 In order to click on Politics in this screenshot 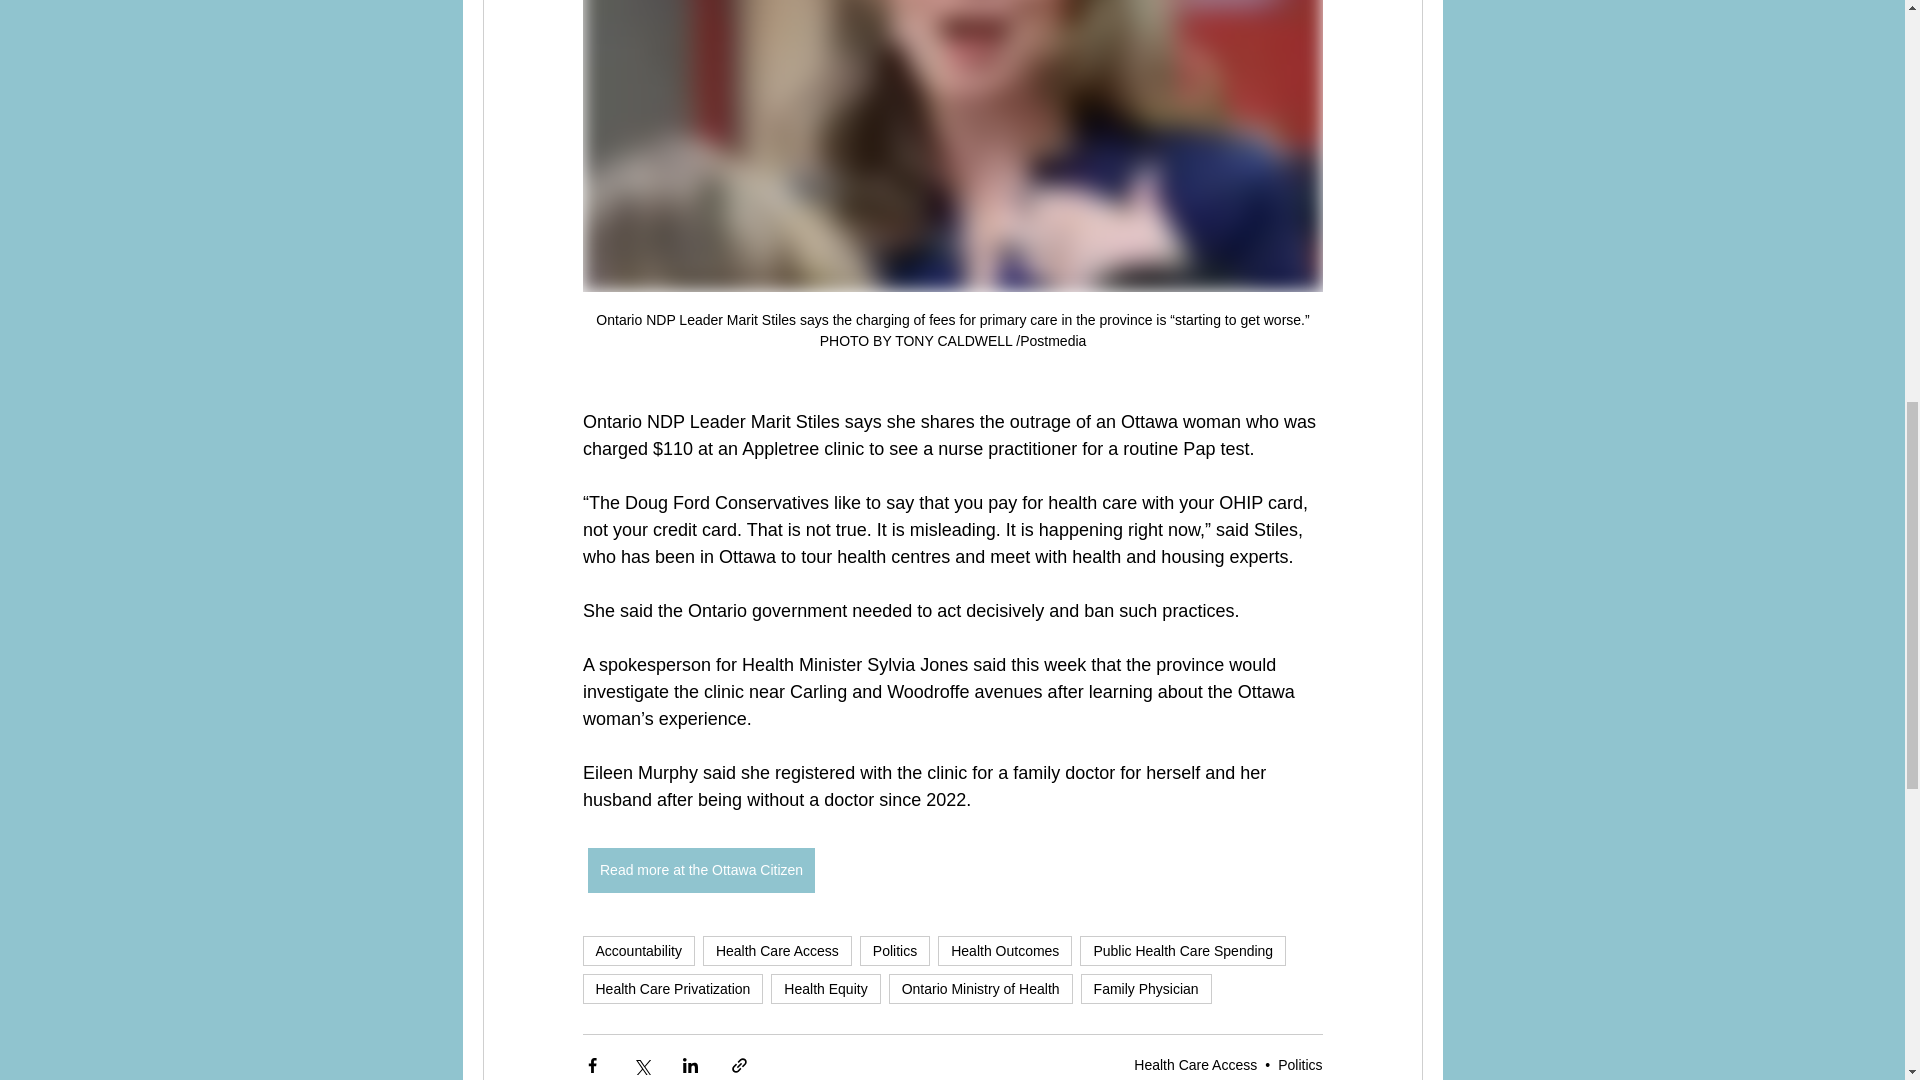, I will do `click(1300, 1065)`.